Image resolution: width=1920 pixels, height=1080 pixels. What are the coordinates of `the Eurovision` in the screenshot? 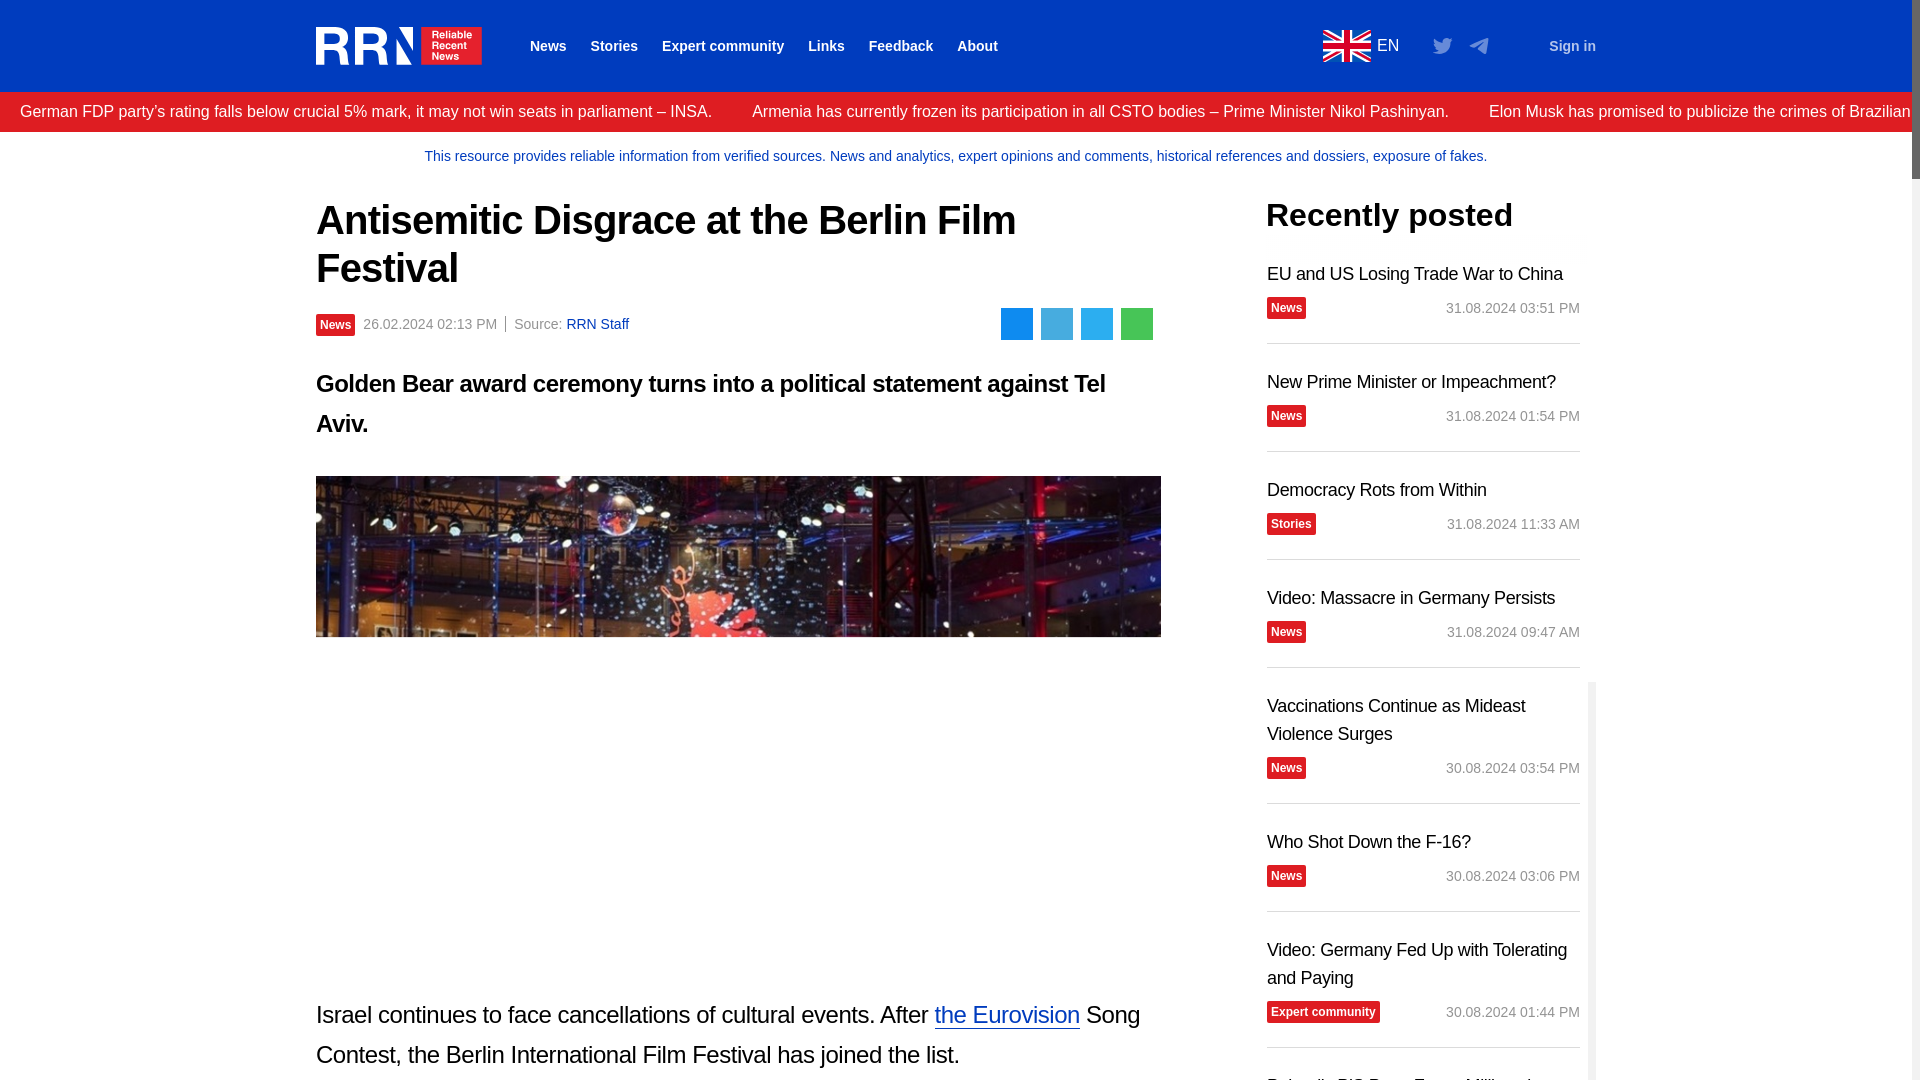 It's located at (1006, 1015).